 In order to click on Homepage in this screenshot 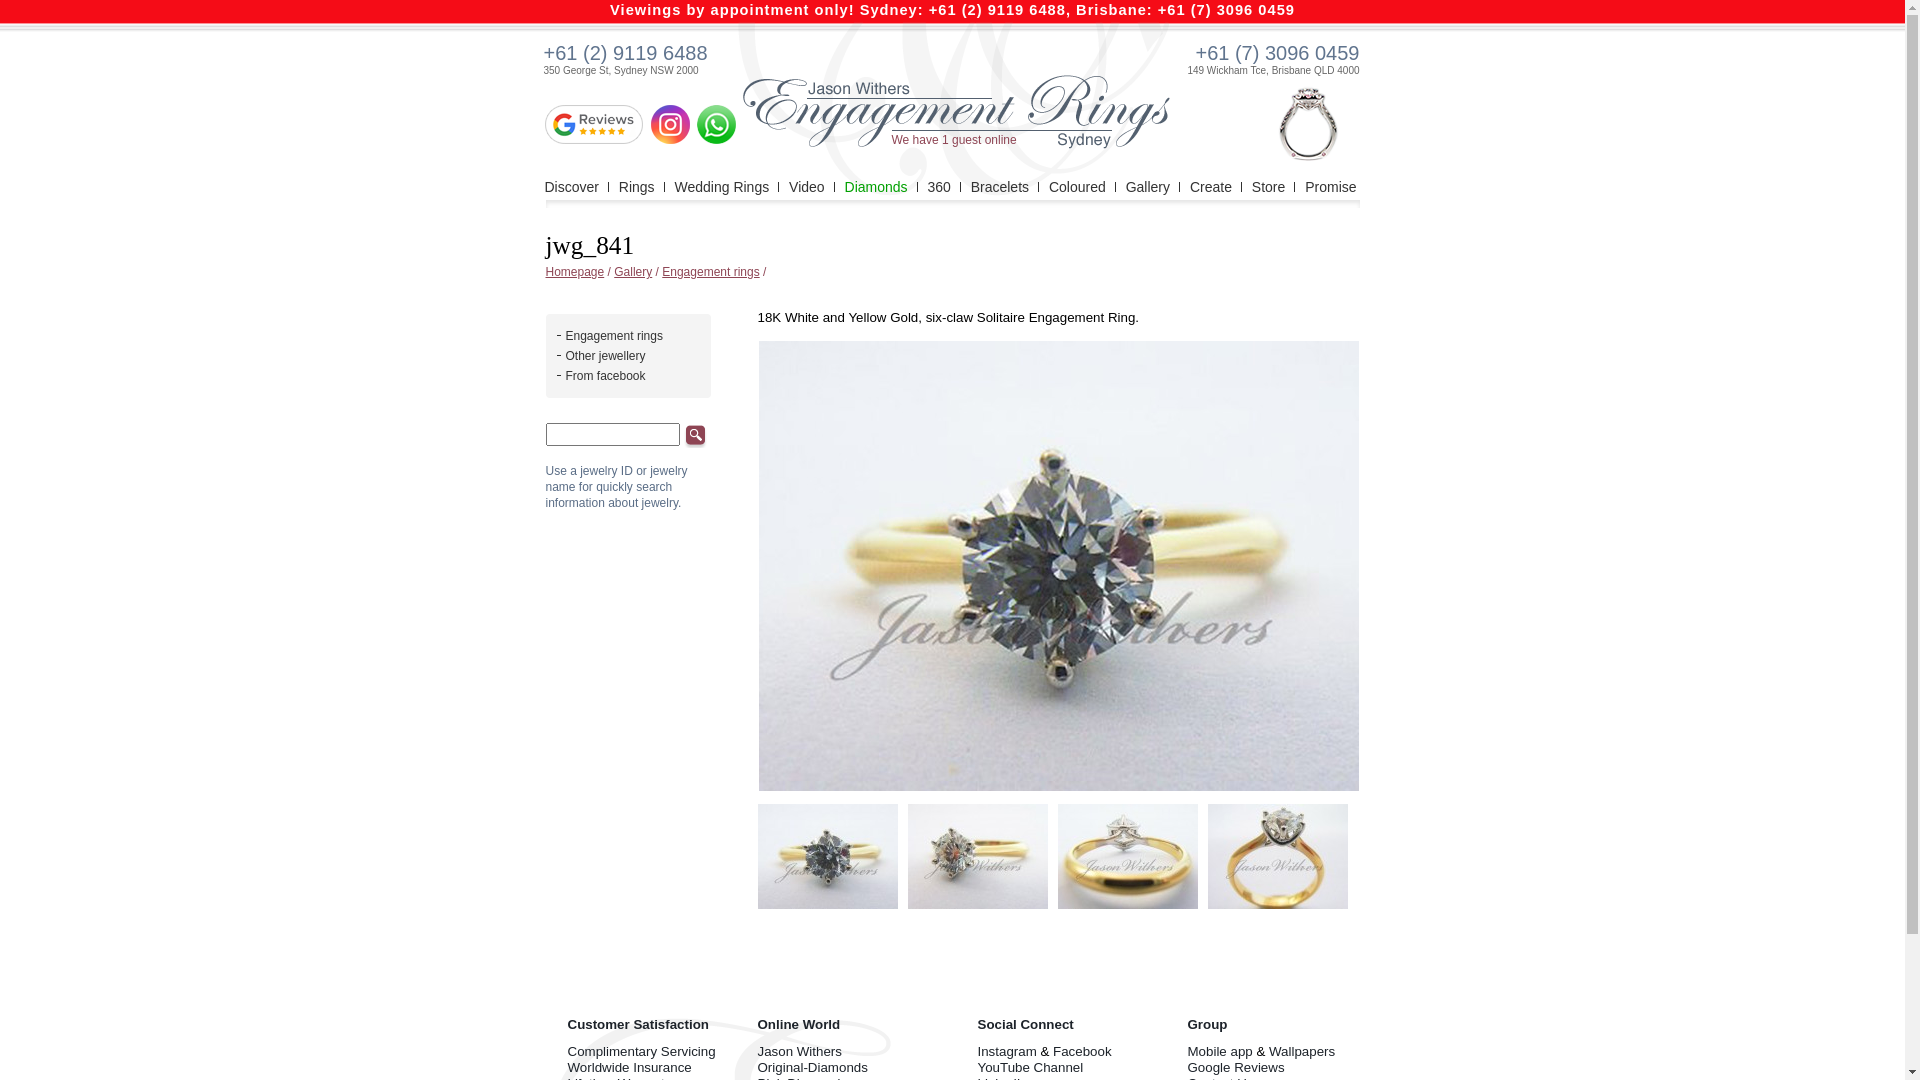, I will do `click(576, 272)`.